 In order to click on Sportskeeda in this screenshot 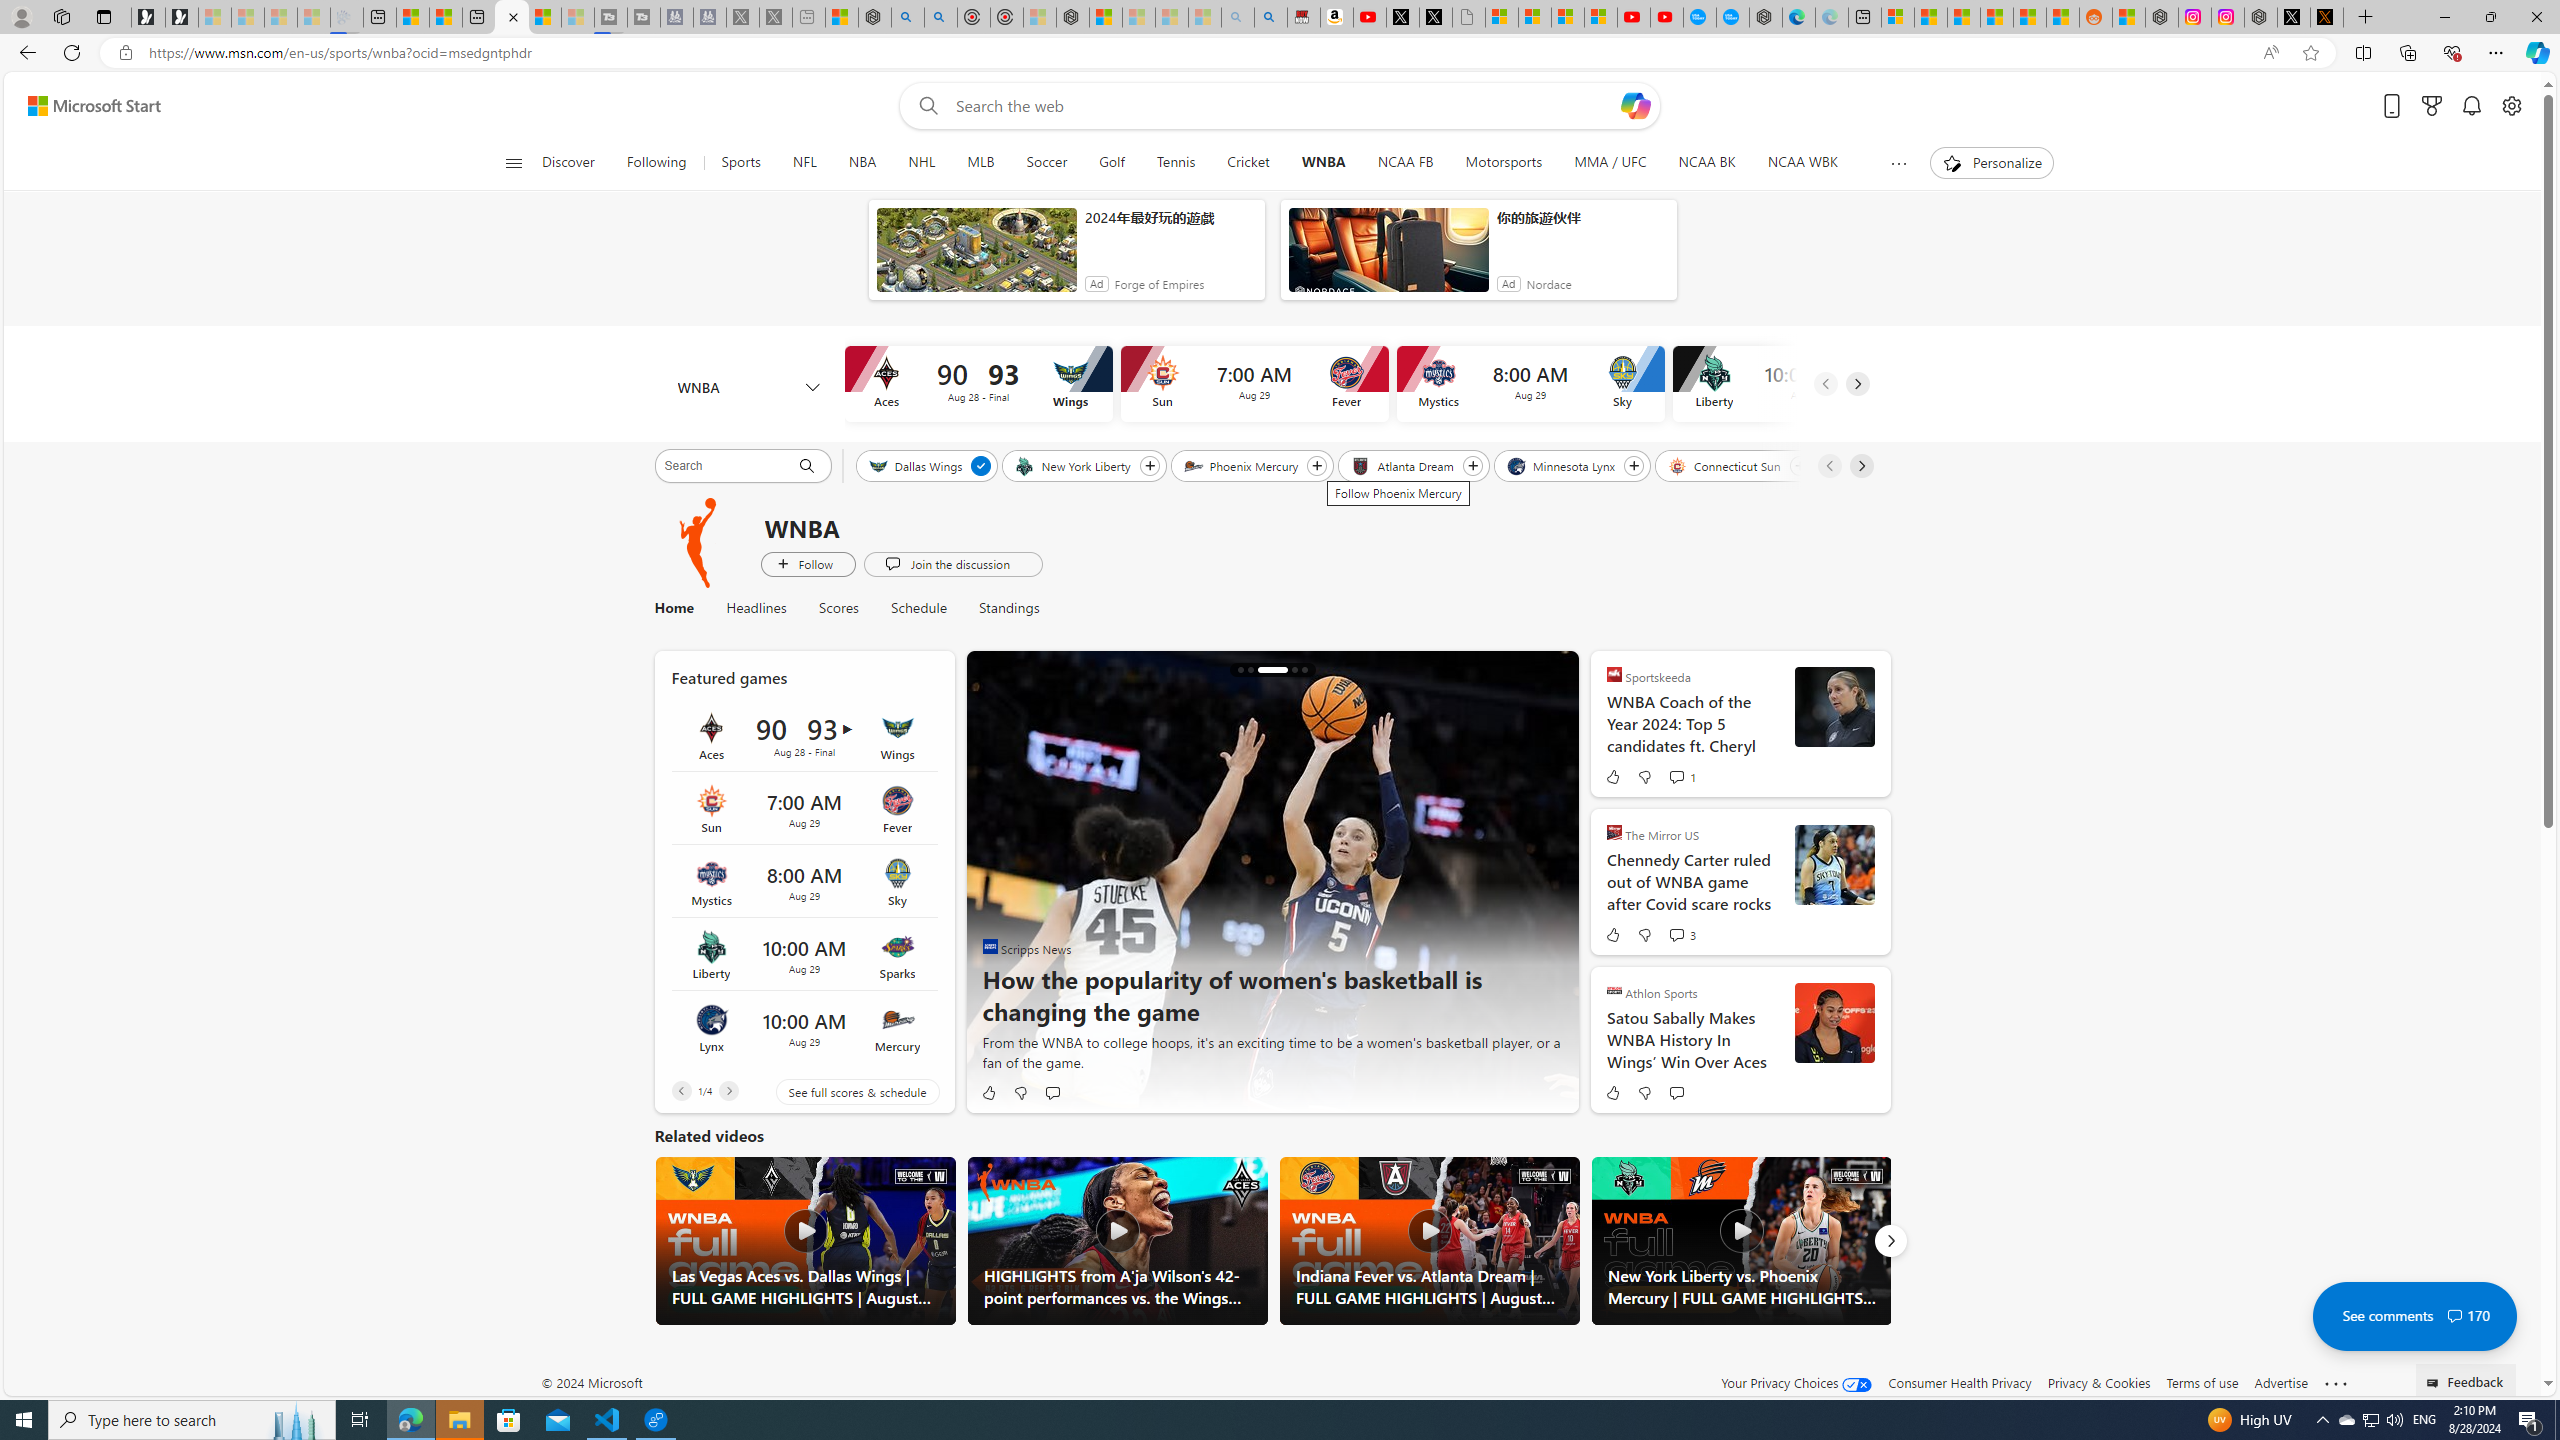, I will do `click(1614, 674)`.